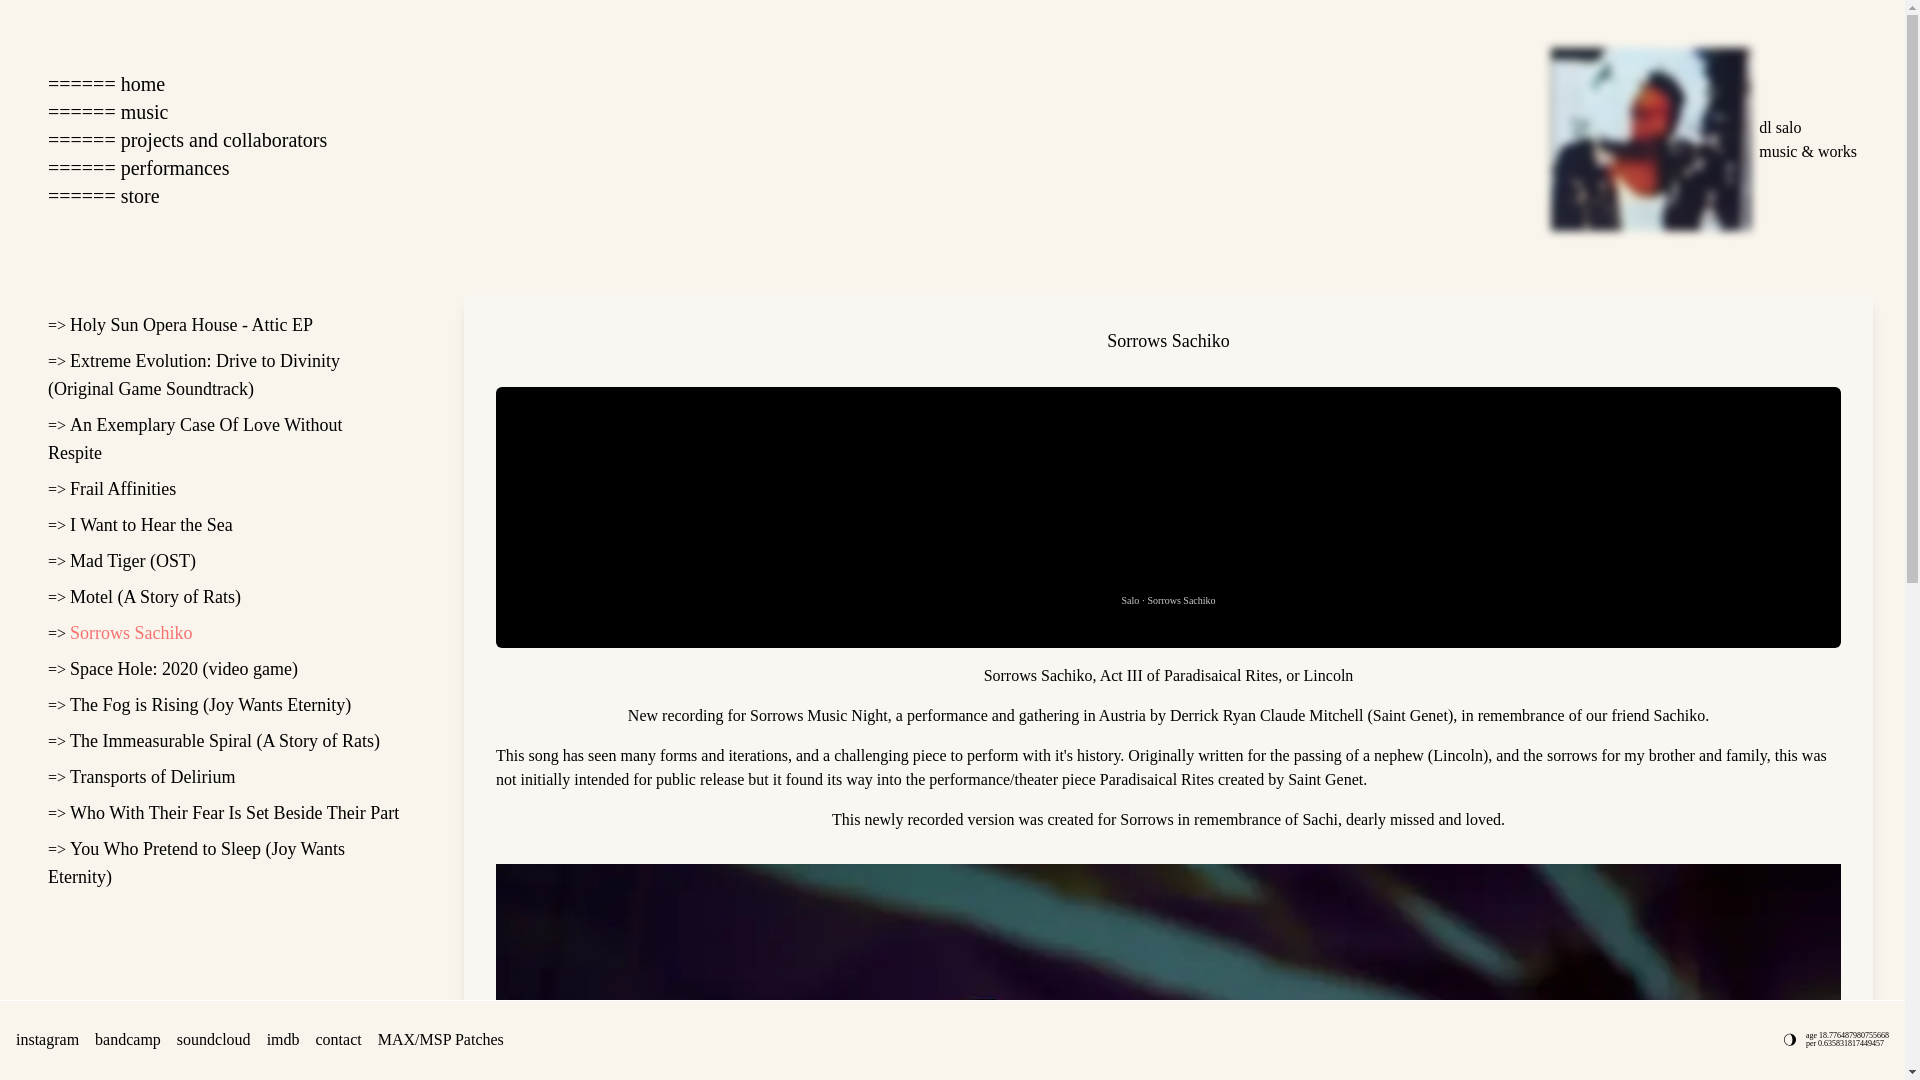 The width and height of the screenshot is (1920, 1080). What do you see at coordinates (234, 812) in the screenshot?
I see `Who With Their Fear Is Set Beside Their Part` at bounding box center [234, 812].